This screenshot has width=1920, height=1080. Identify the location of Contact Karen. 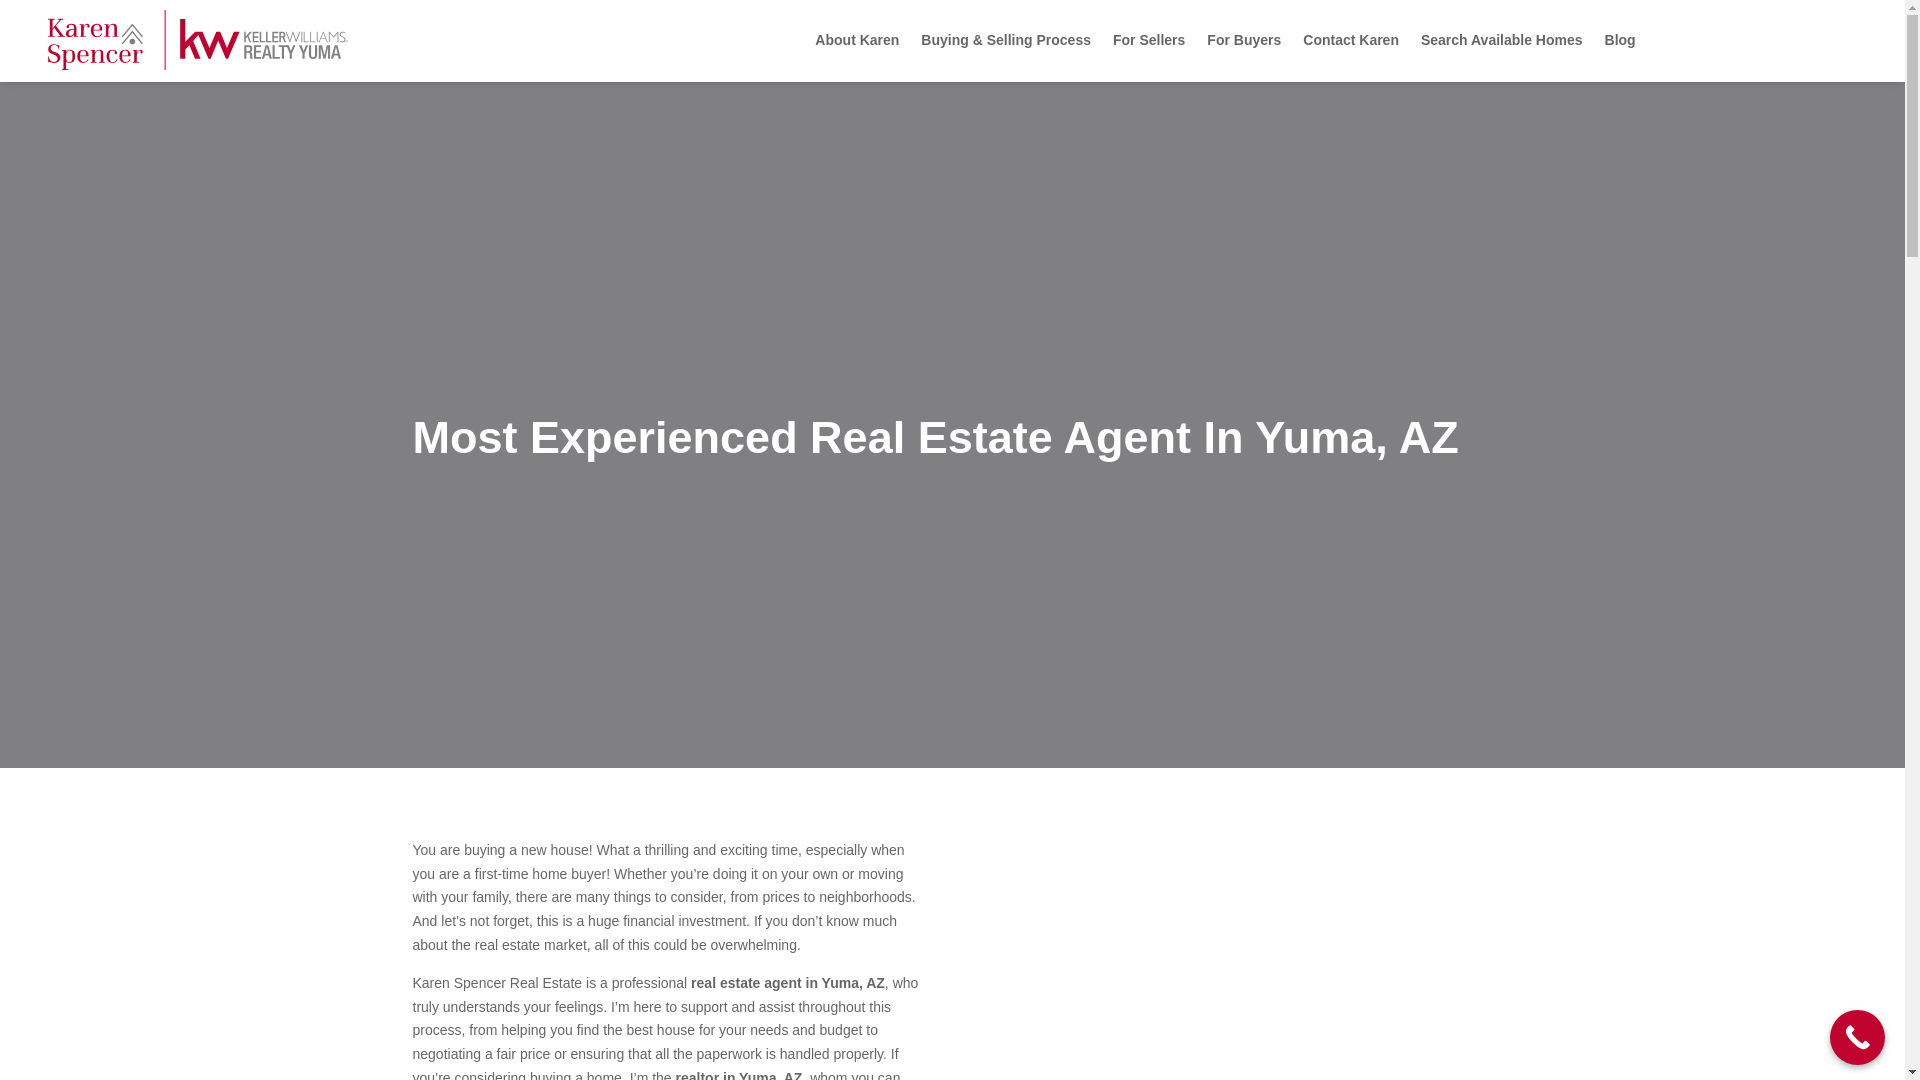
(1351, 40).